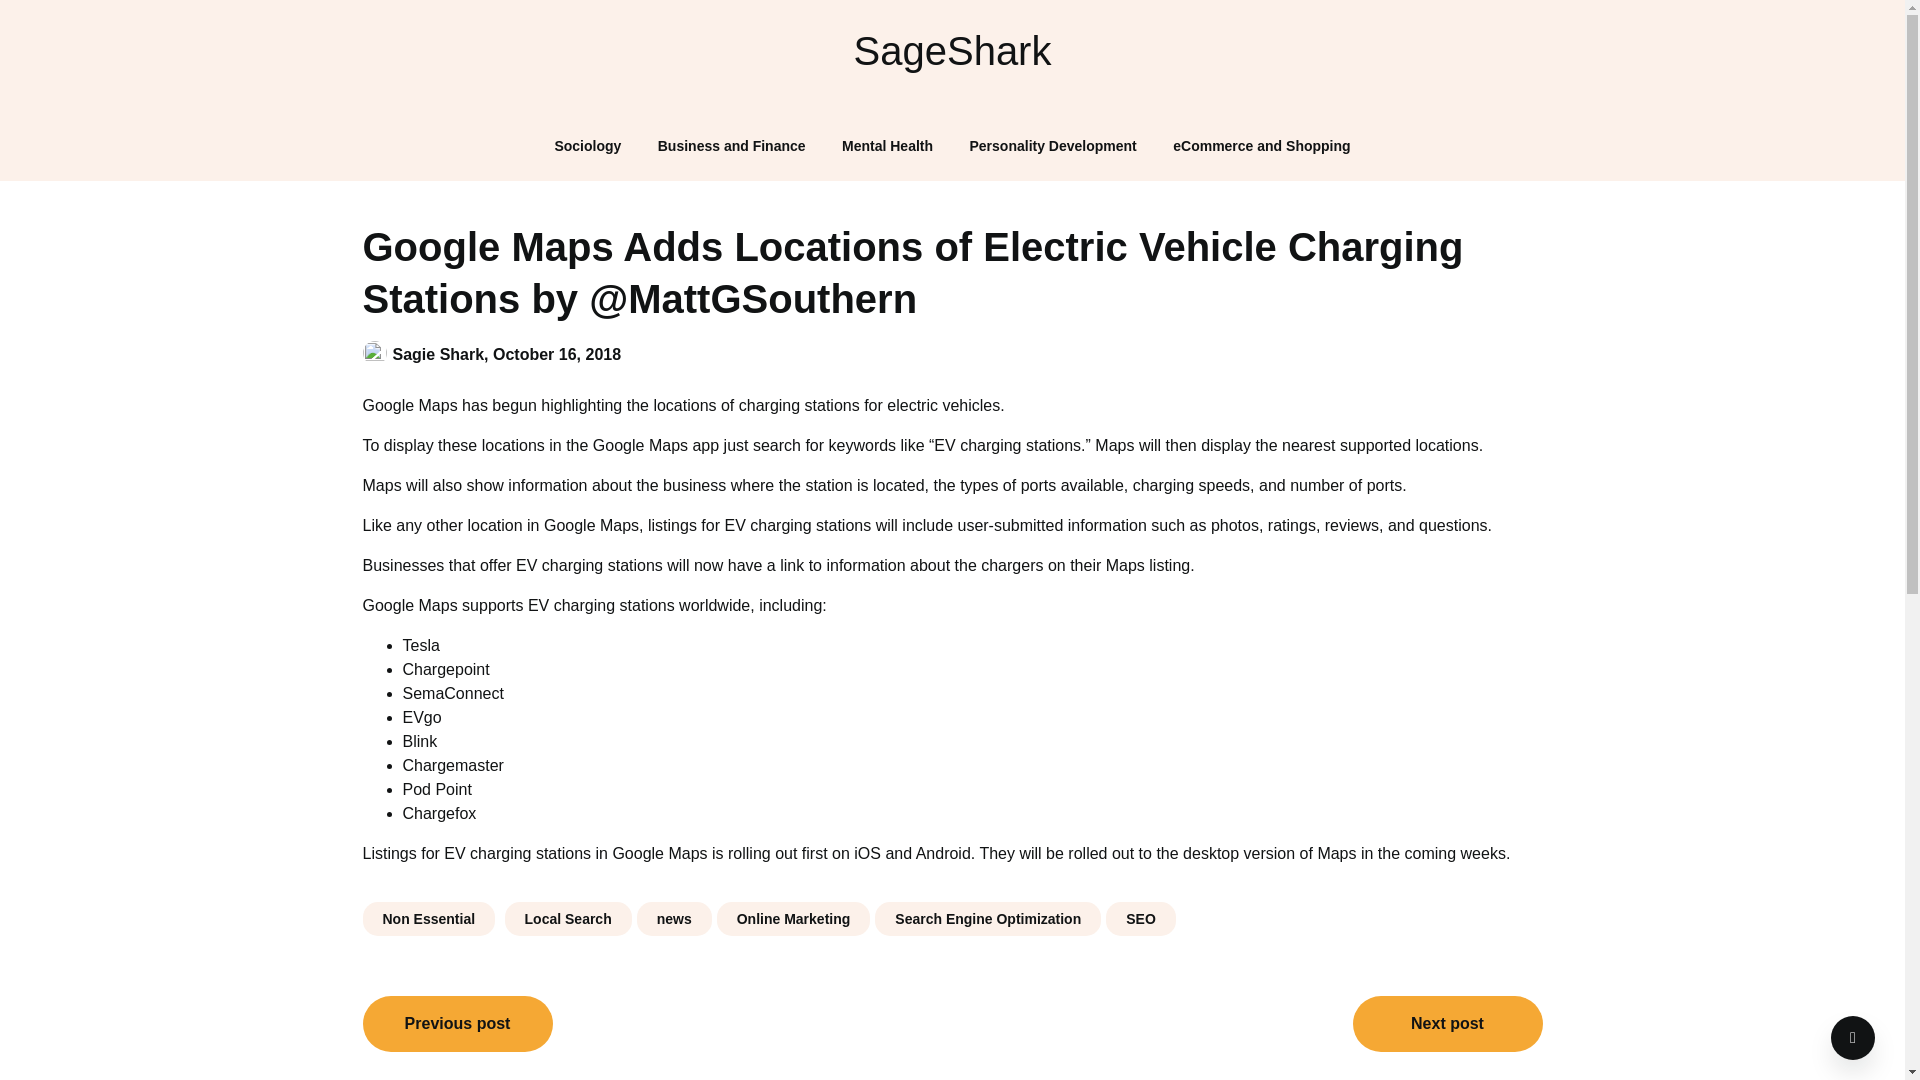  Describe the element at coordinates (428, 918) in the screenshot. I see `Non Essential` at that location.